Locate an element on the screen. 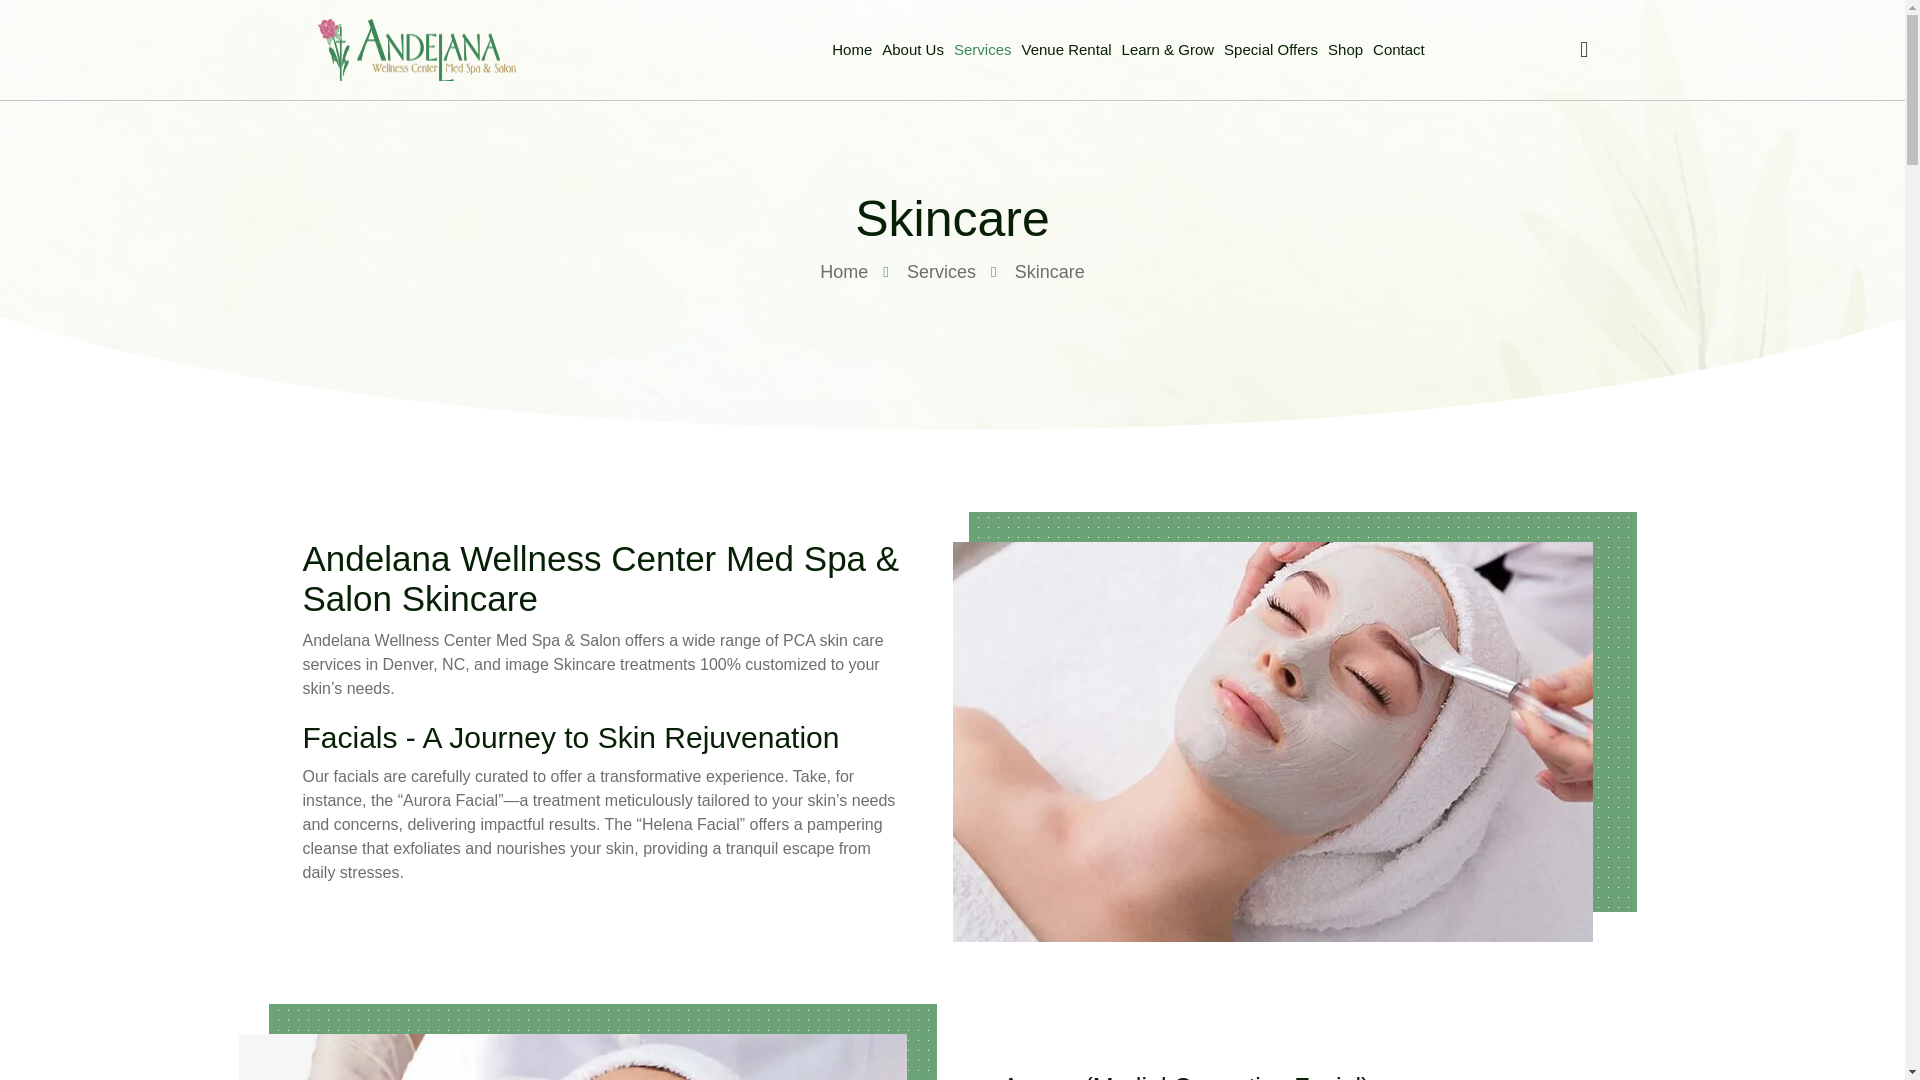 This screenshot has height=1080, width=1920. Skincare is located at coordinates (952, 219).